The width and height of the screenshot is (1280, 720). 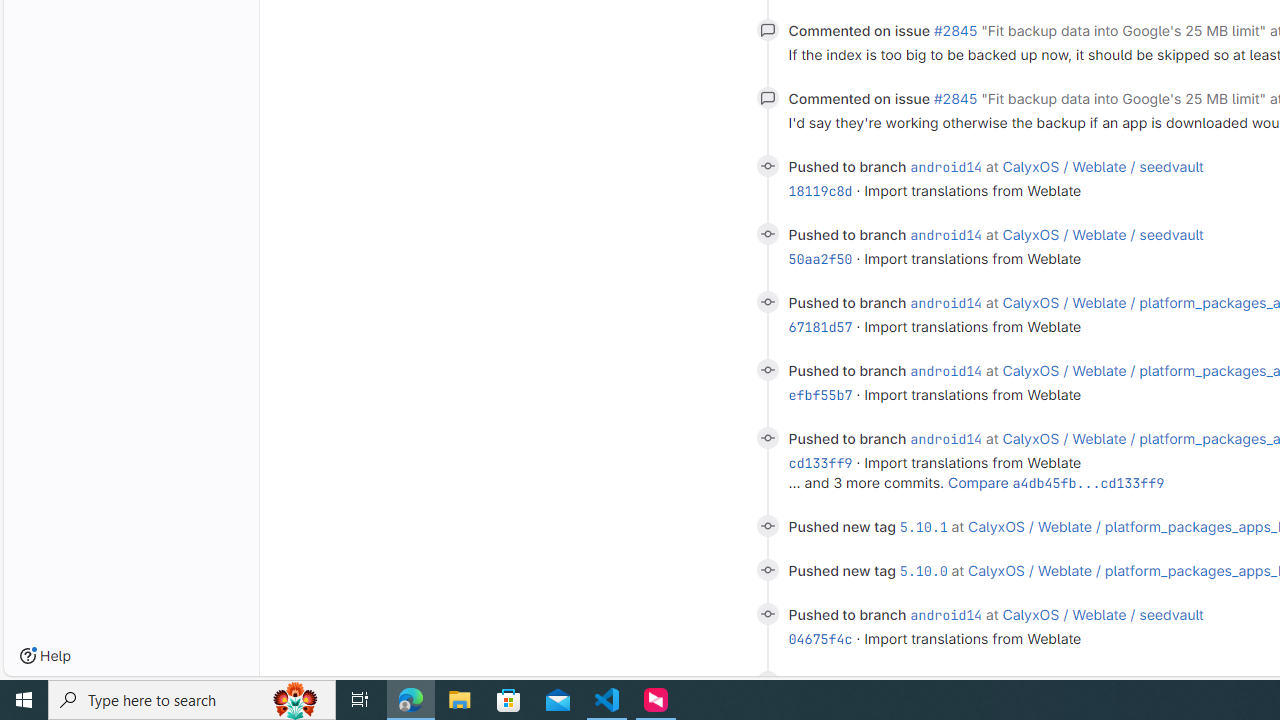 What do you see at coordinates (923, 526) in the screenshot?
I see `5.10.1` at bounding box center [923, 526].